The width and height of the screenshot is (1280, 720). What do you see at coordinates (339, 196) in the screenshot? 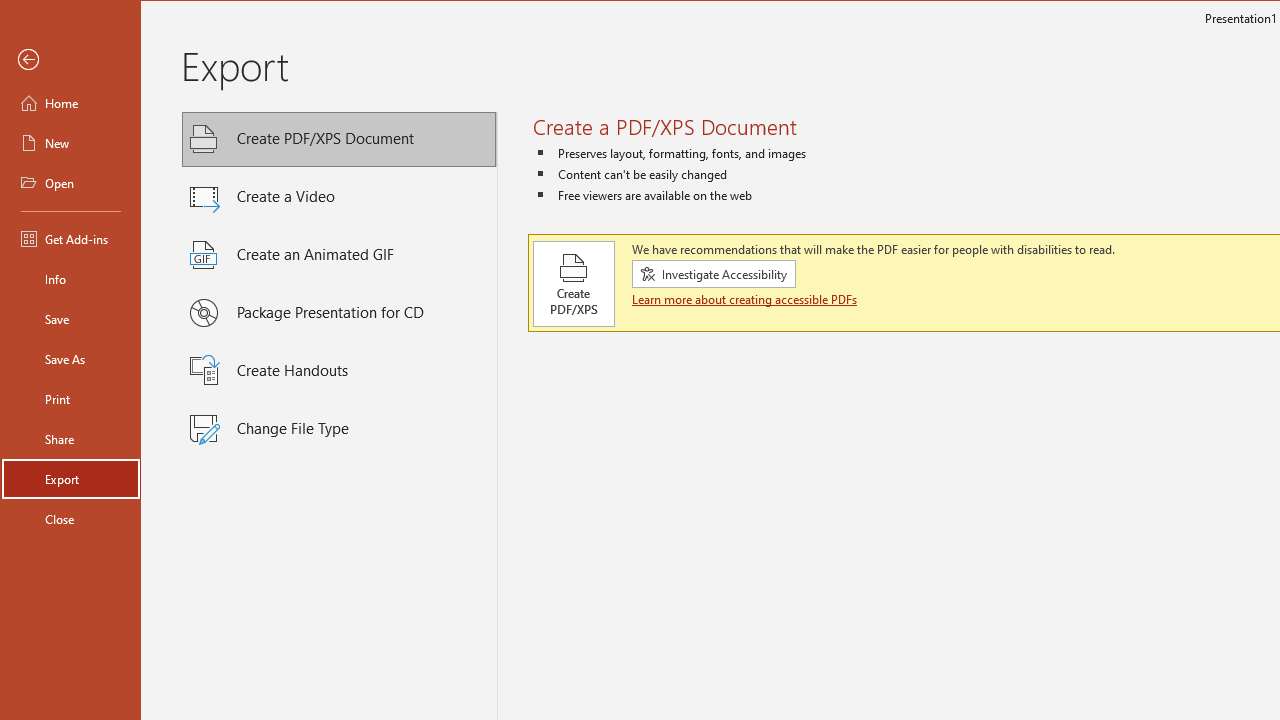
I see `Create a Video` at bounding box center [339, 196].